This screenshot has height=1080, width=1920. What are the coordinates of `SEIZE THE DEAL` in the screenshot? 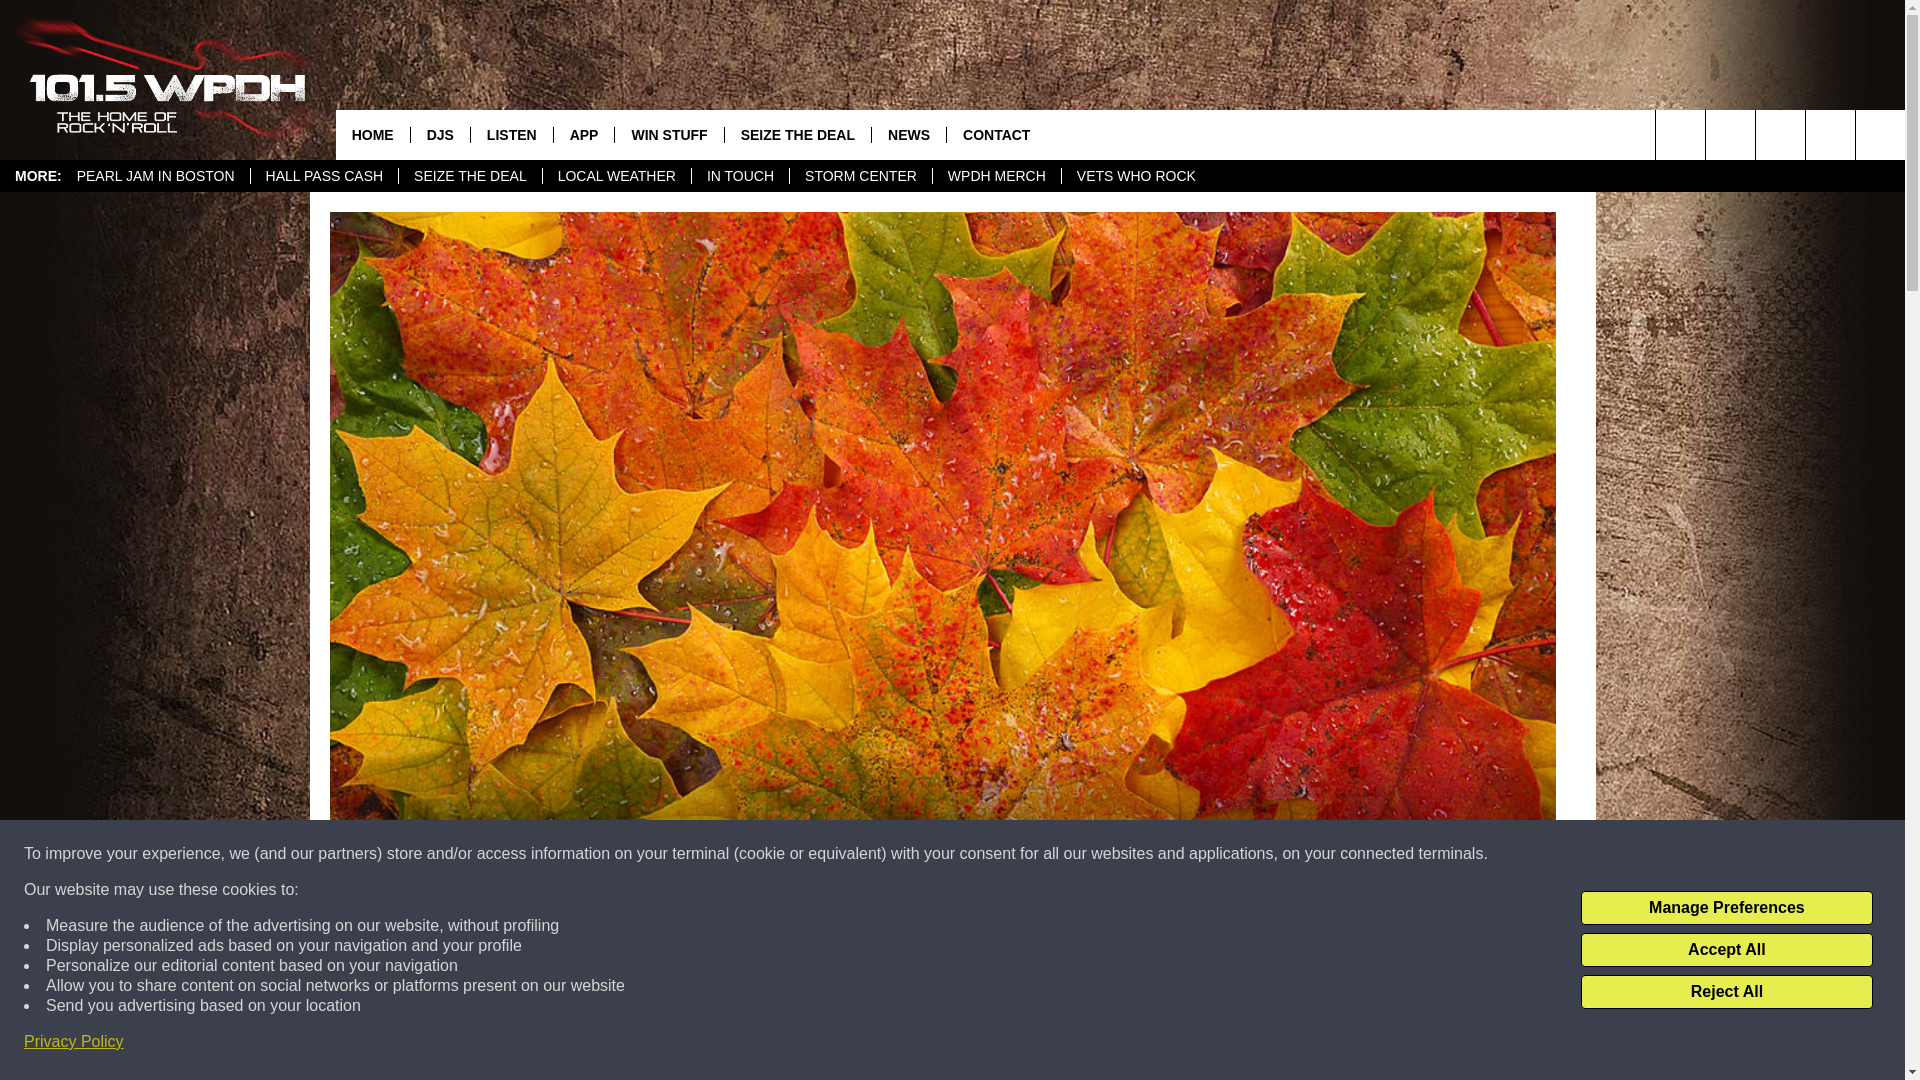 It's located at (469, 176).